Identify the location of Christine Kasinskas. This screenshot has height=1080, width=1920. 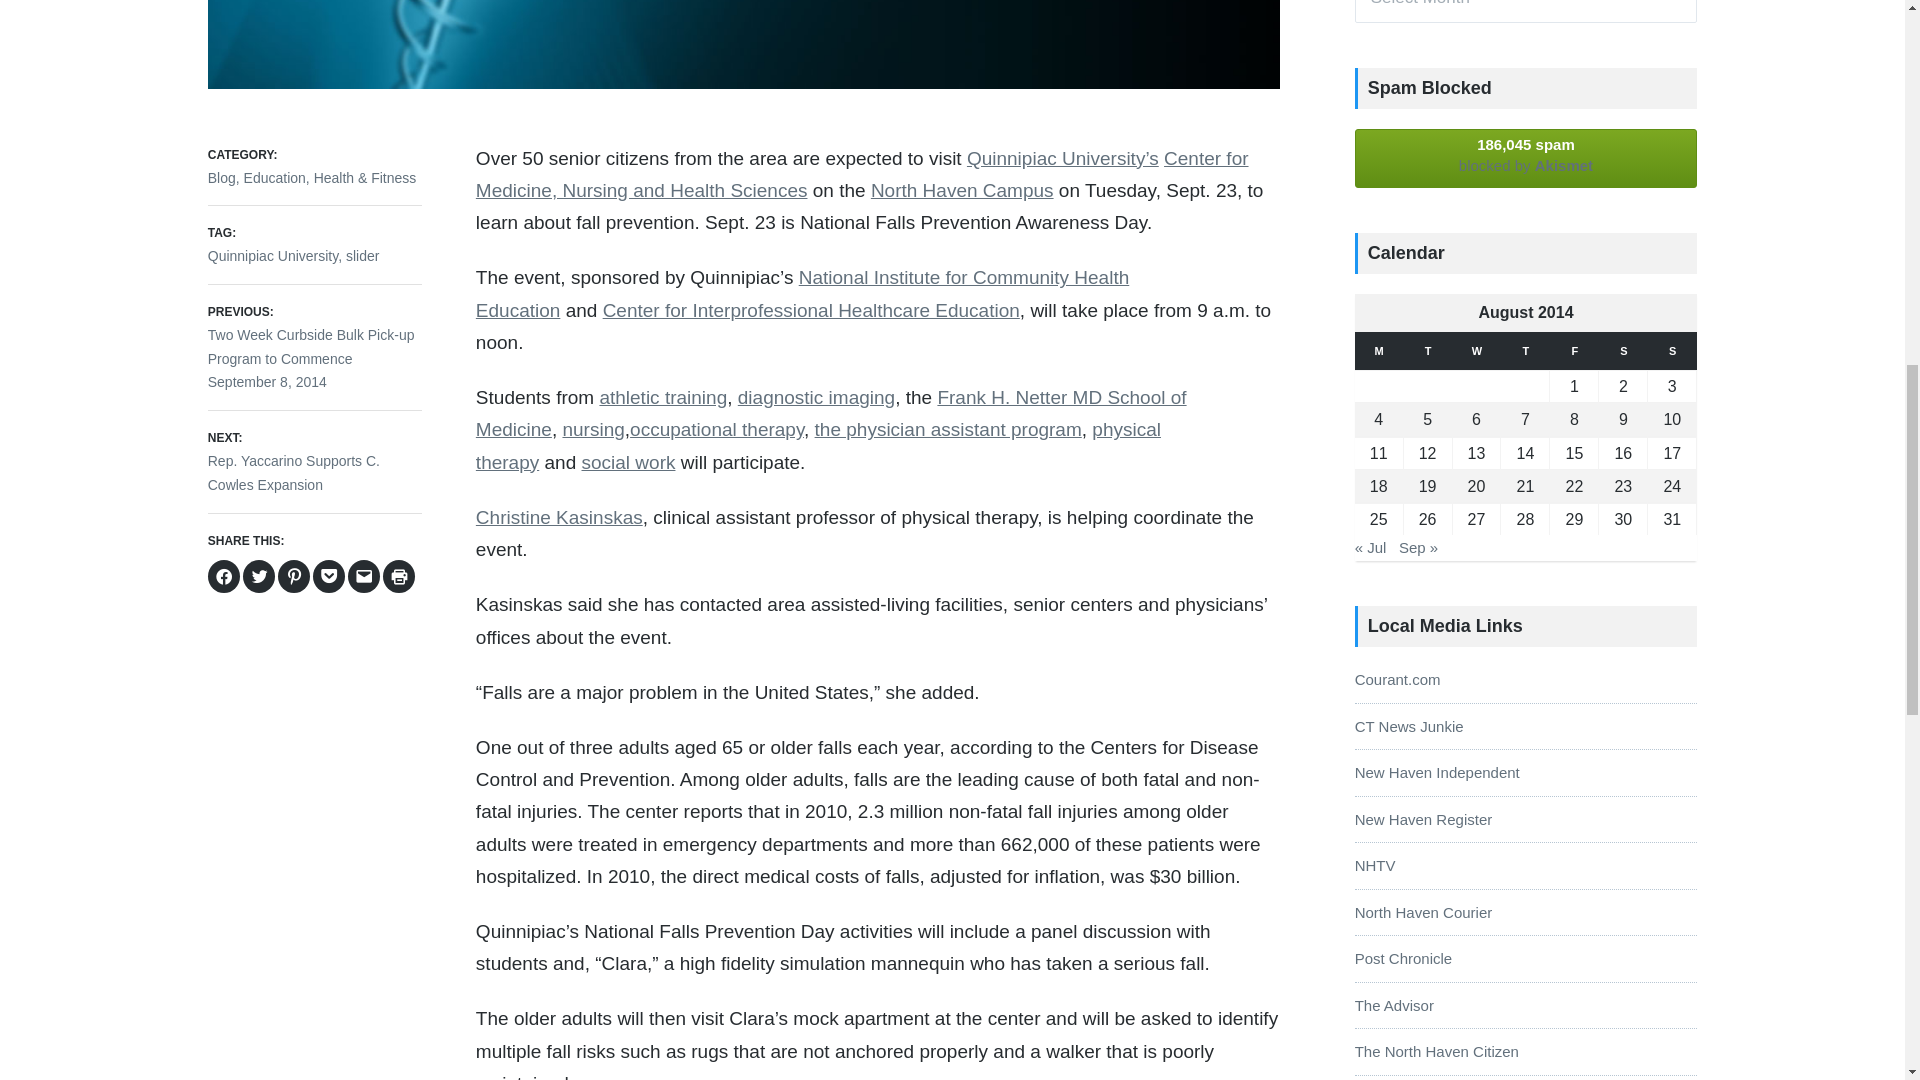
(560, 517).